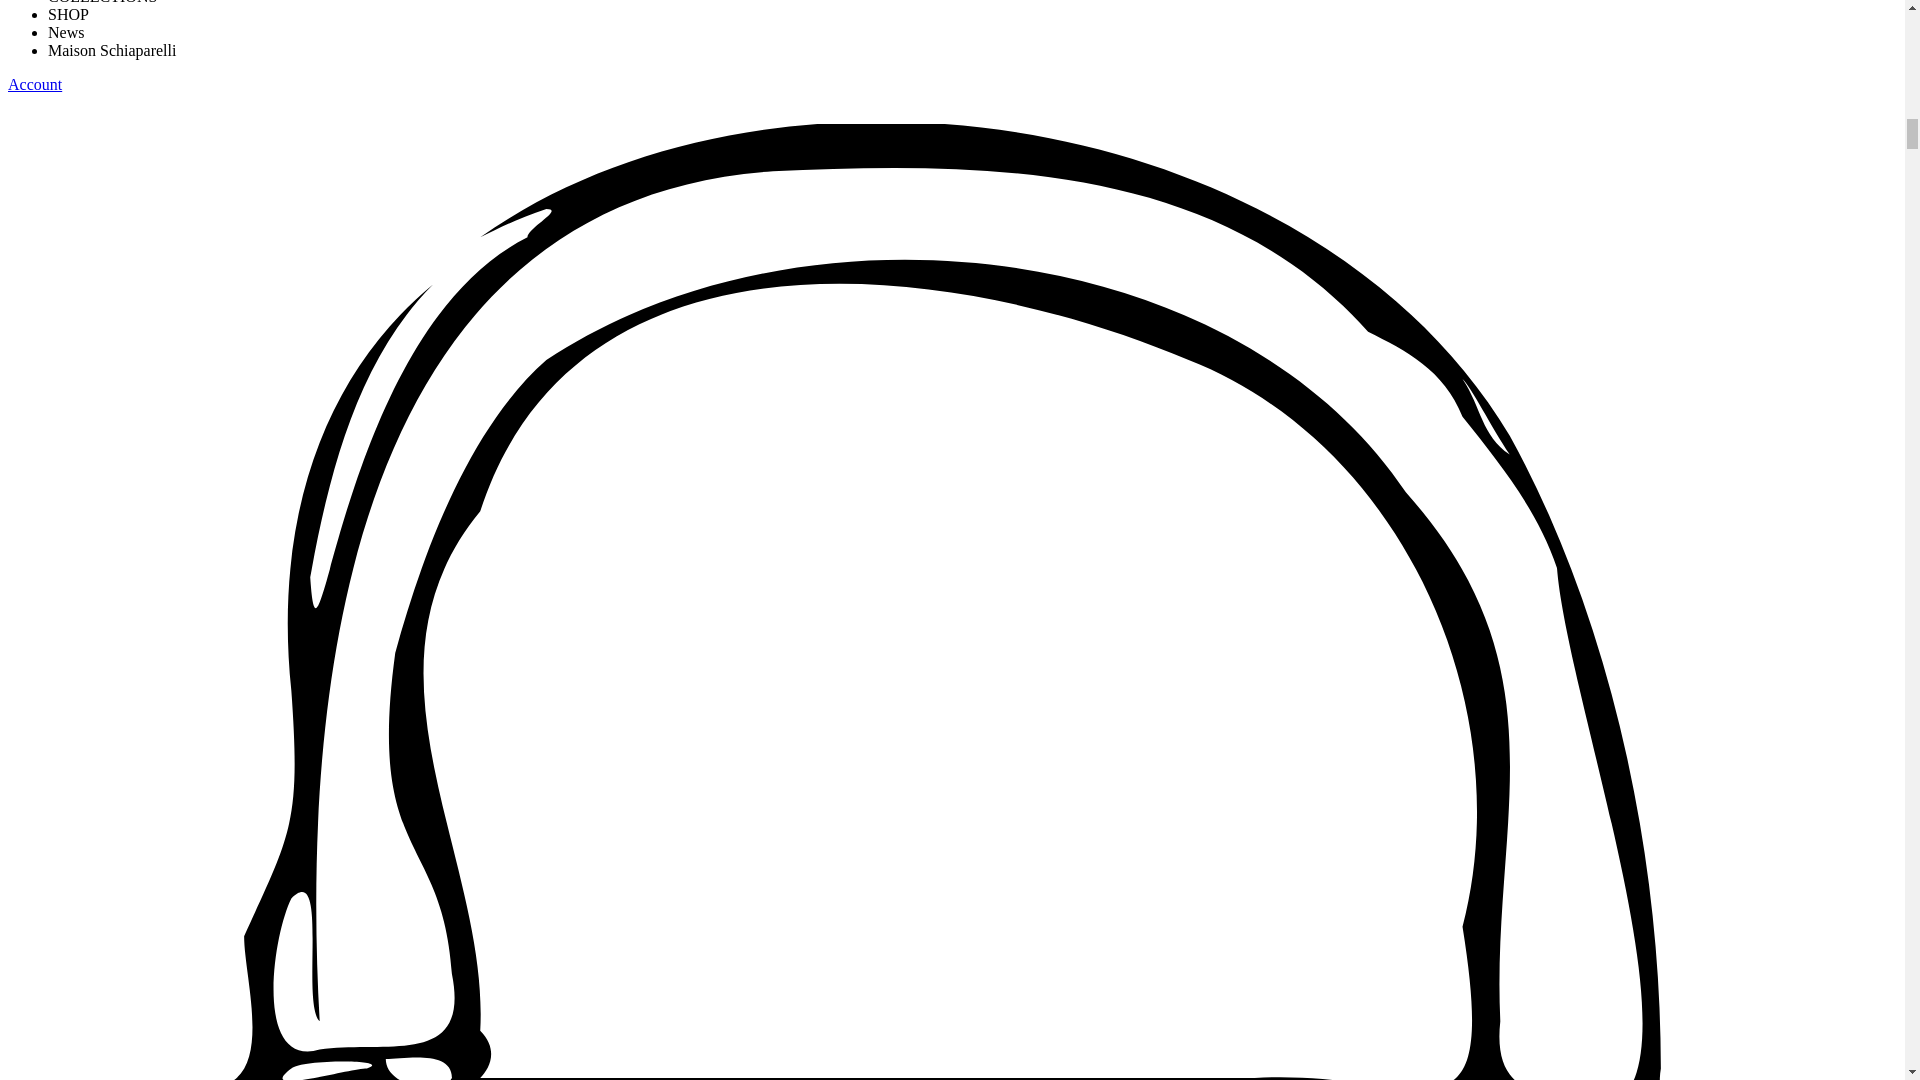 The height and width of the screenshot is (1080, 1920). What do you see at coordinates (102, 2) in the screenshot?
I see `COLLECTIONS` at bounding box center [102, 2].